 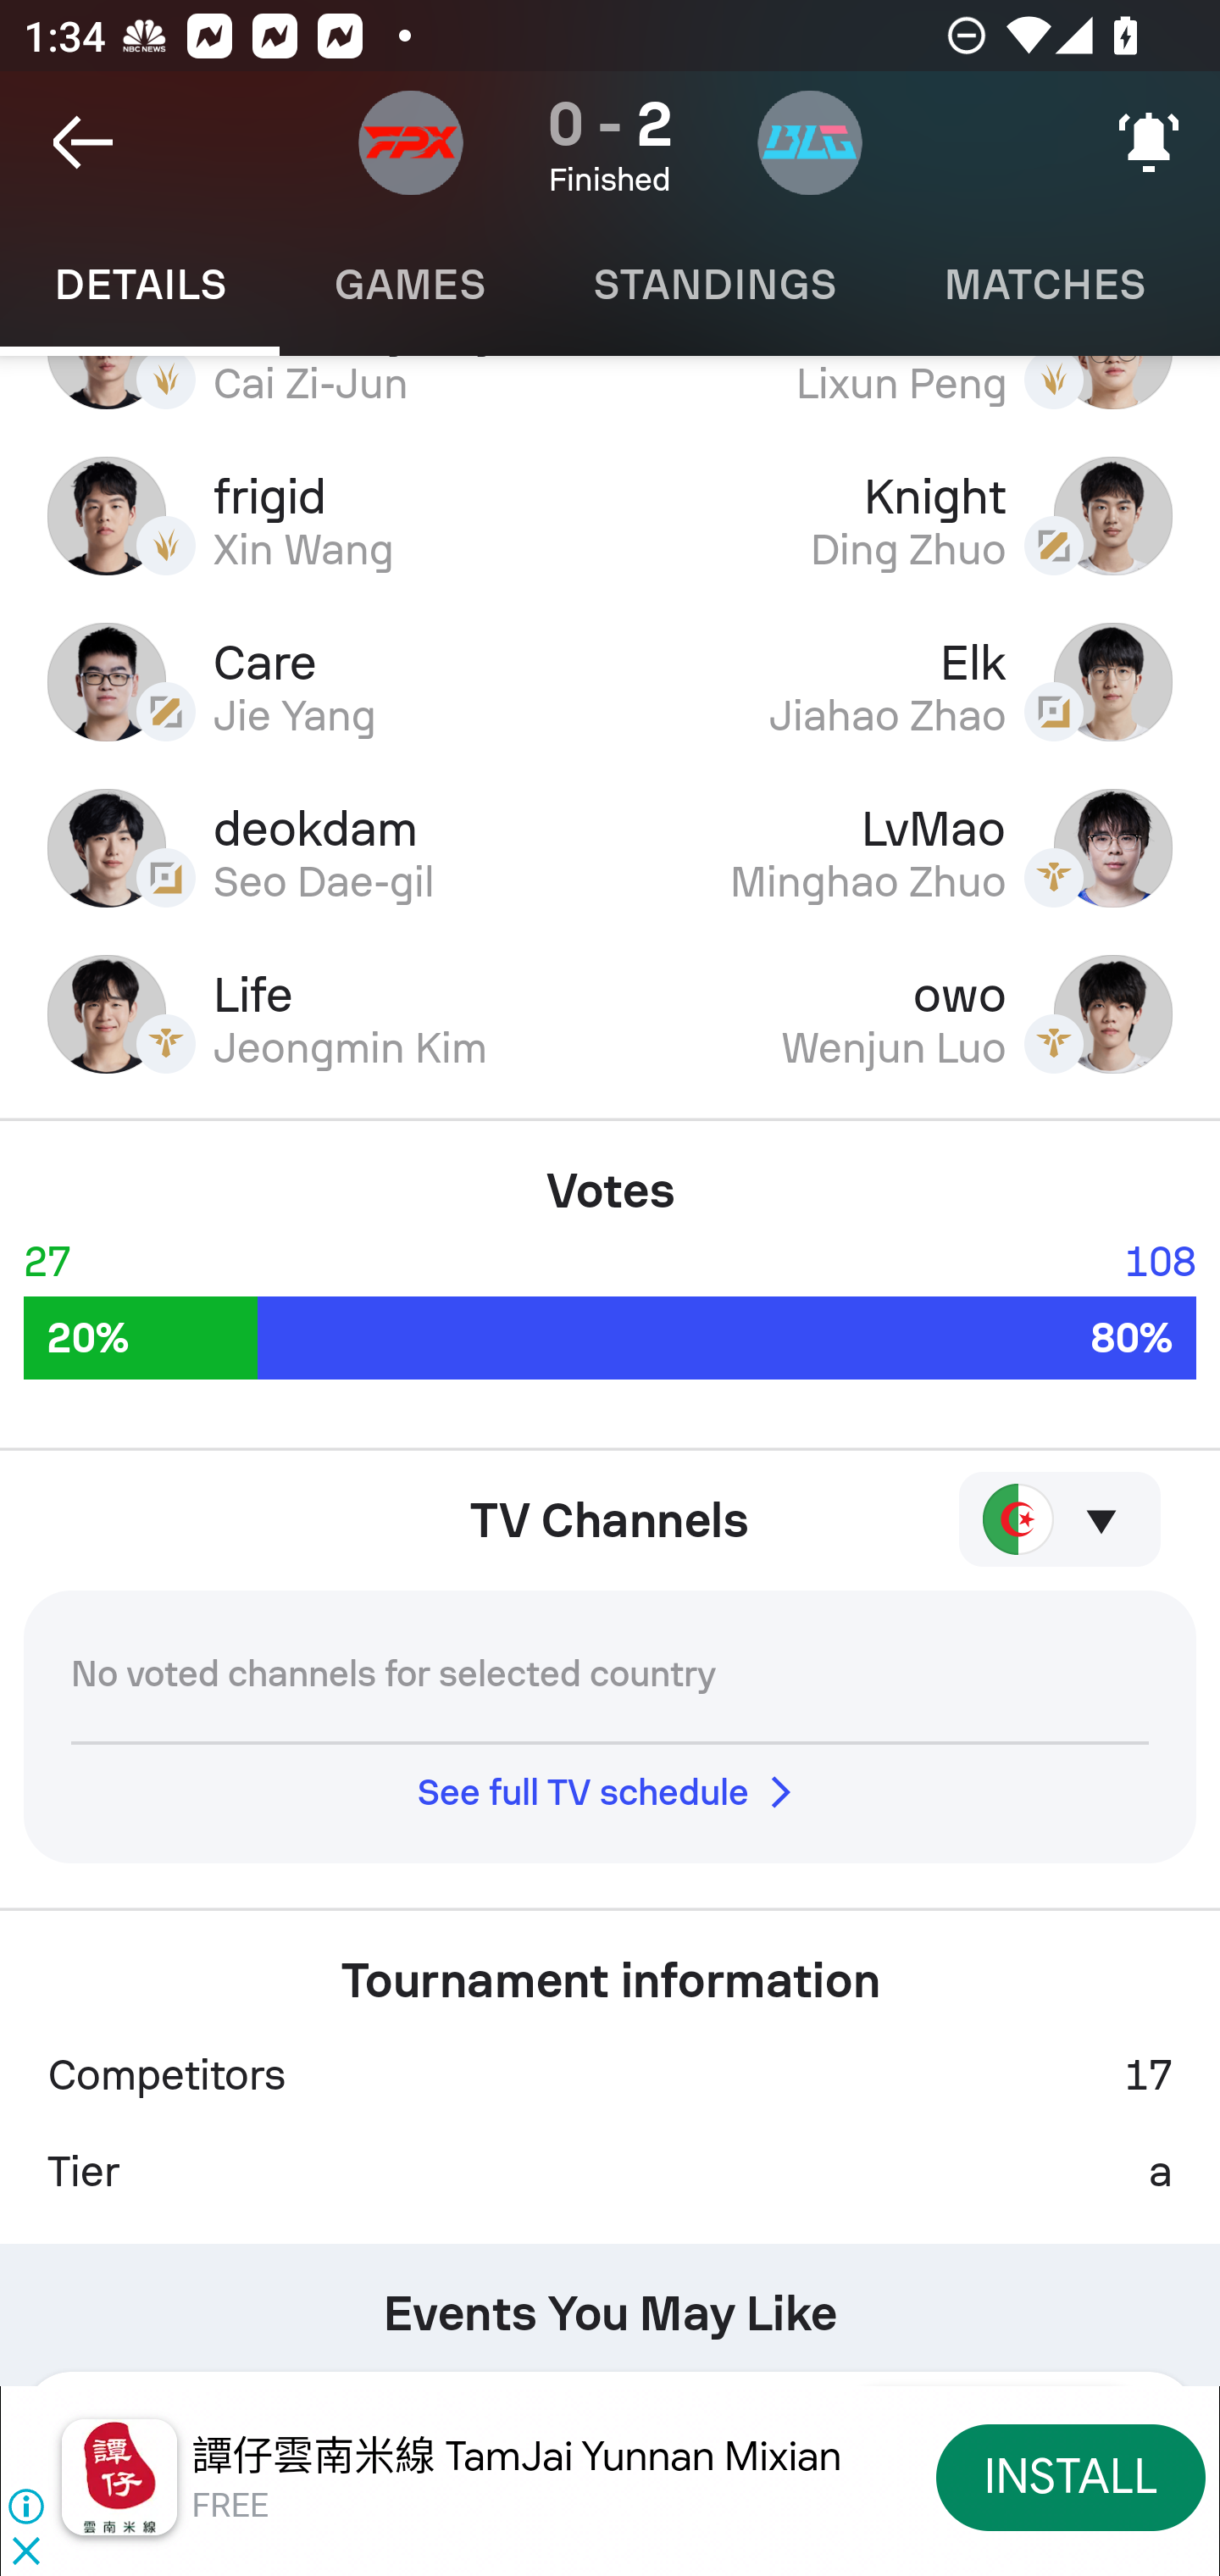 I want to click on INSTALL, so click(x=1071, y=2476).